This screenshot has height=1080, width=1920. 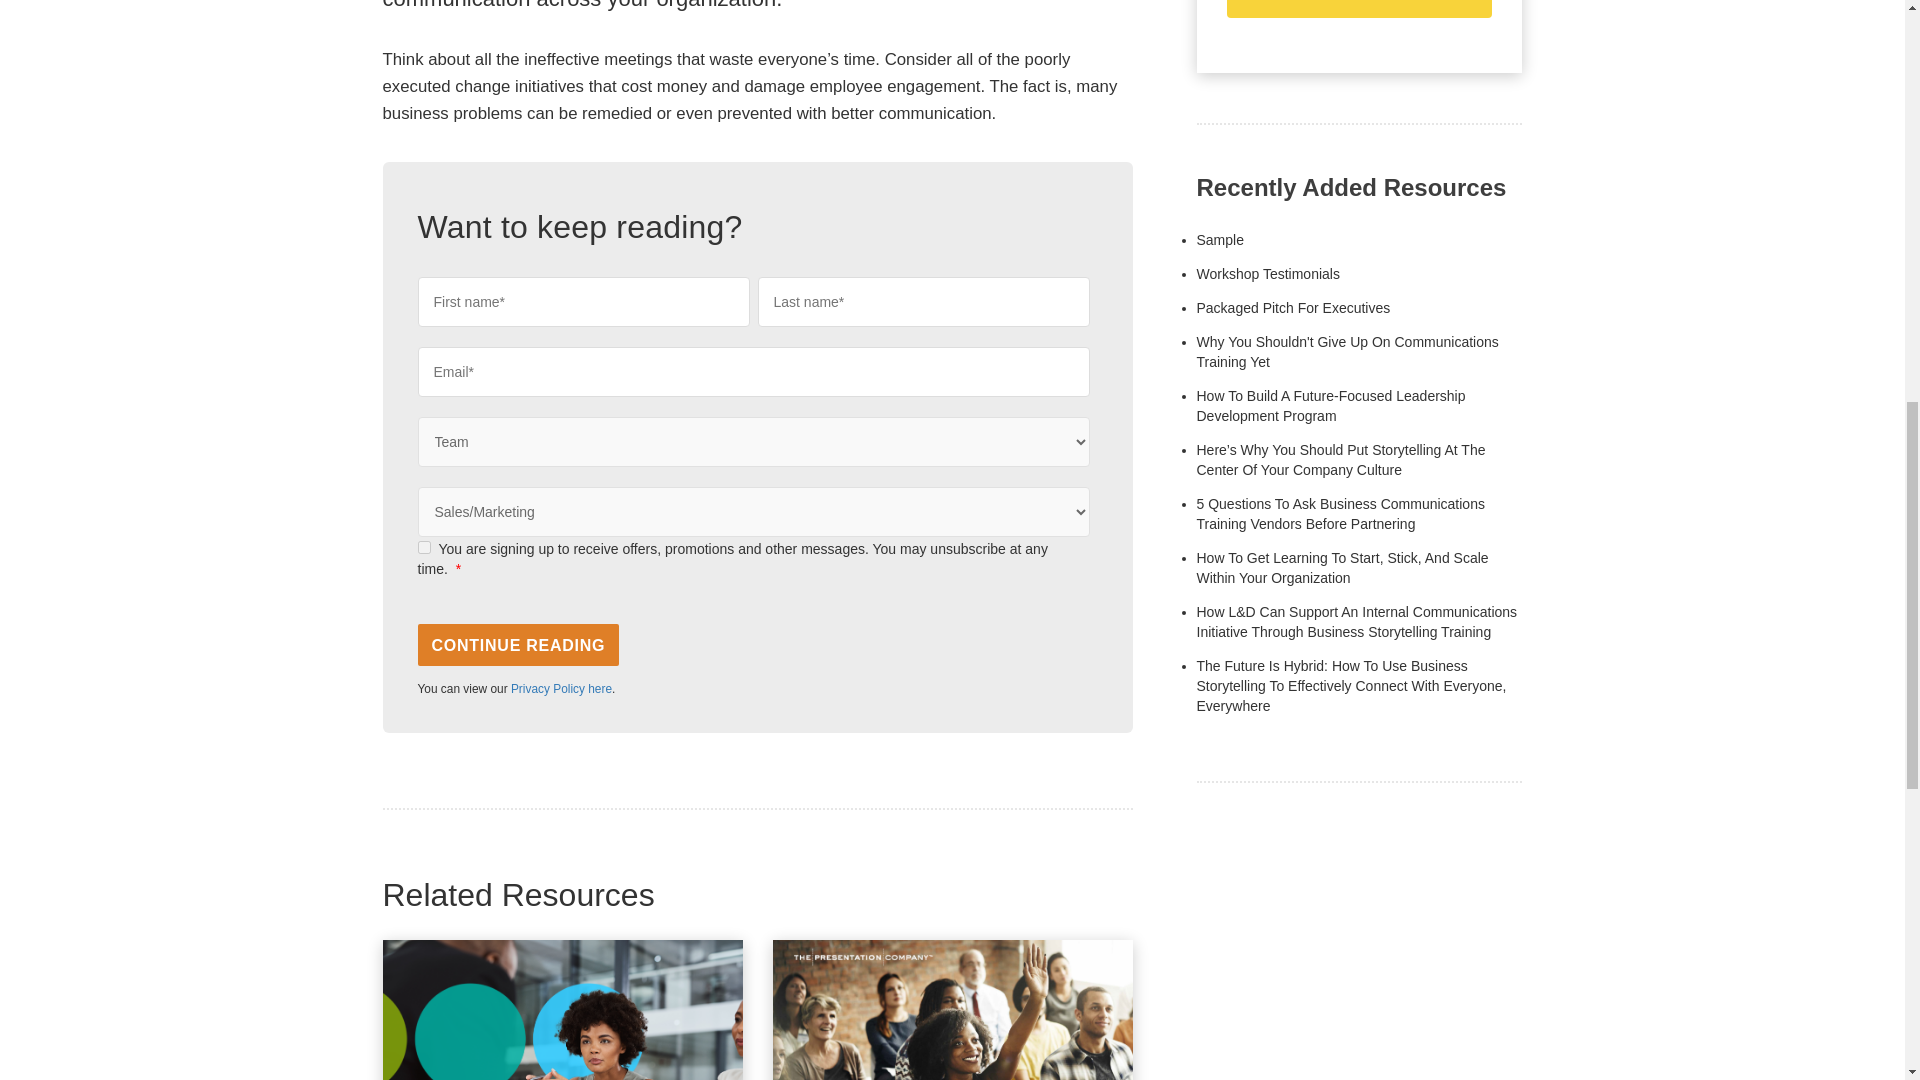 What do you see at coordinates (1219, 240) in the screenshot?
I see `Look Sample` at bounding box center [1219, 240].